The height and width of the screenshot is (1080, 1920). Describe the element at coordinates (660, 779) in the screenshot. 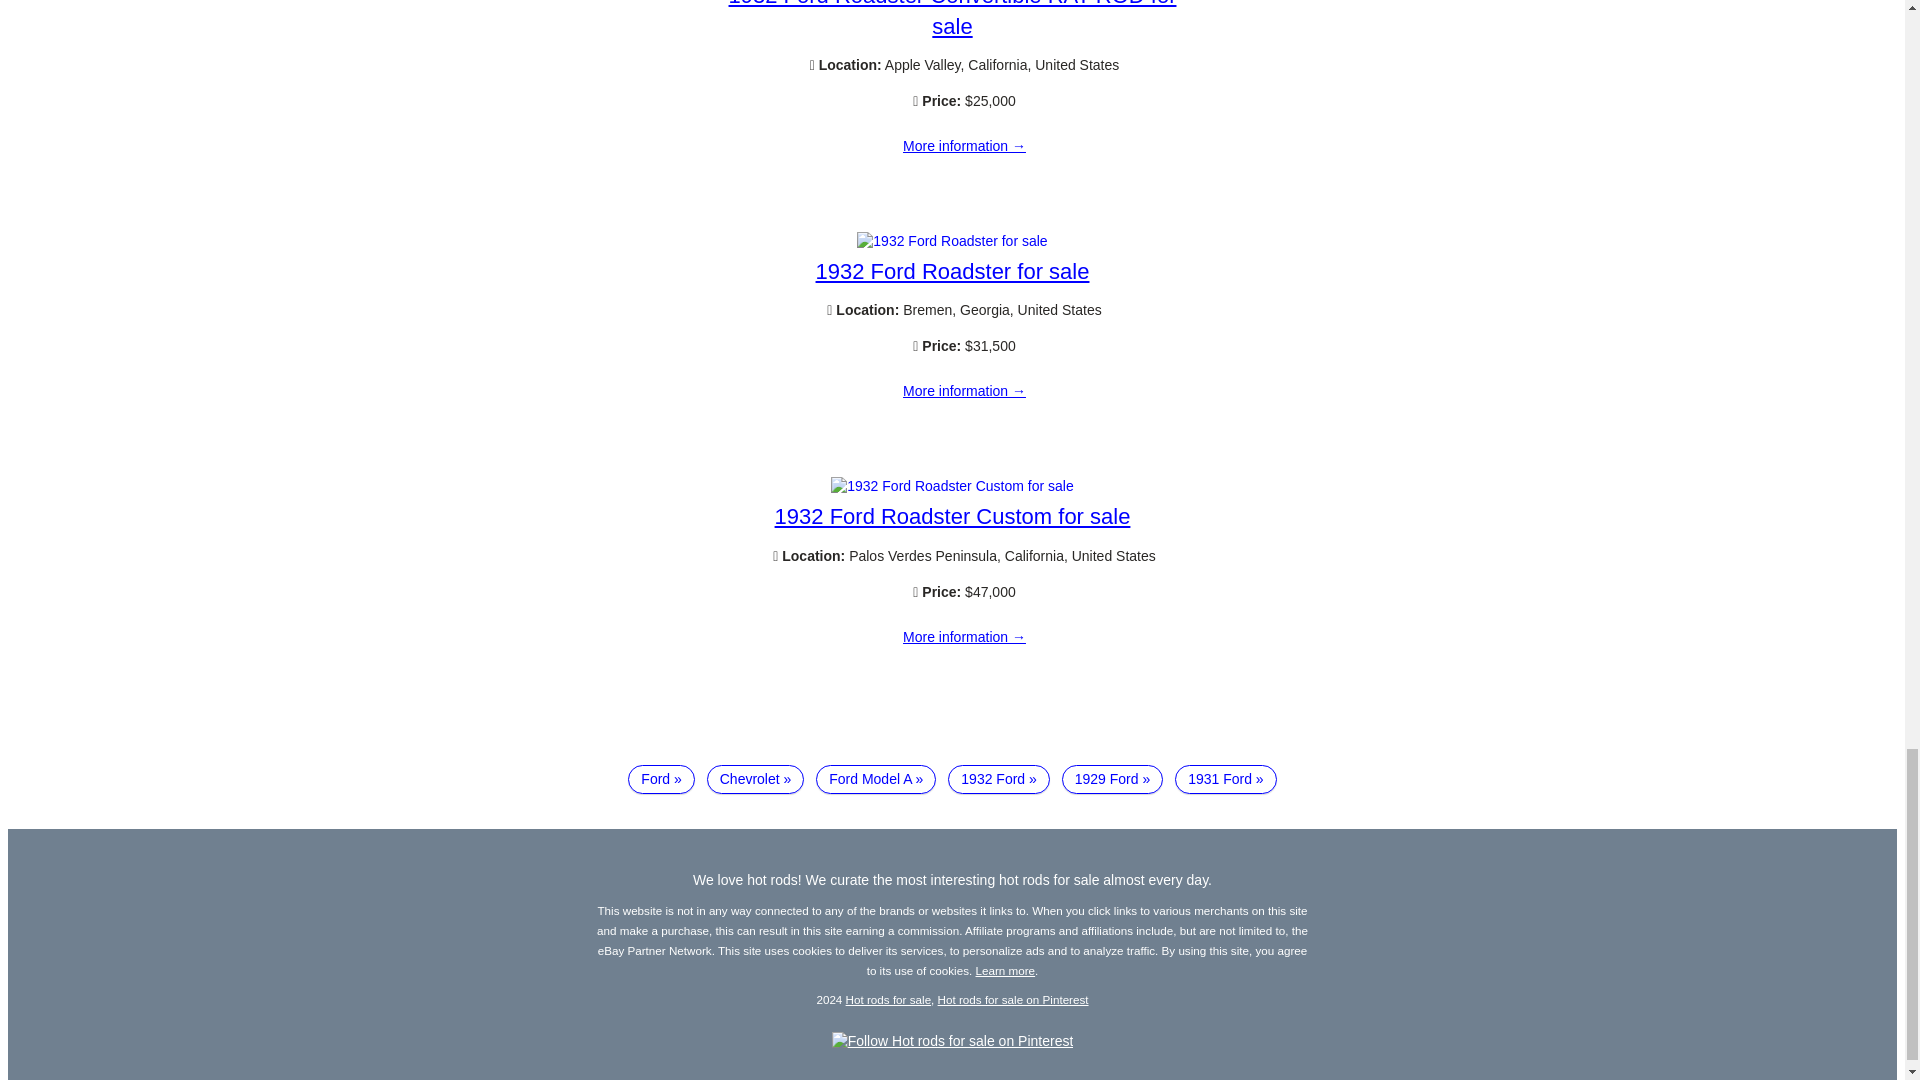

I see `Ford` at that location.